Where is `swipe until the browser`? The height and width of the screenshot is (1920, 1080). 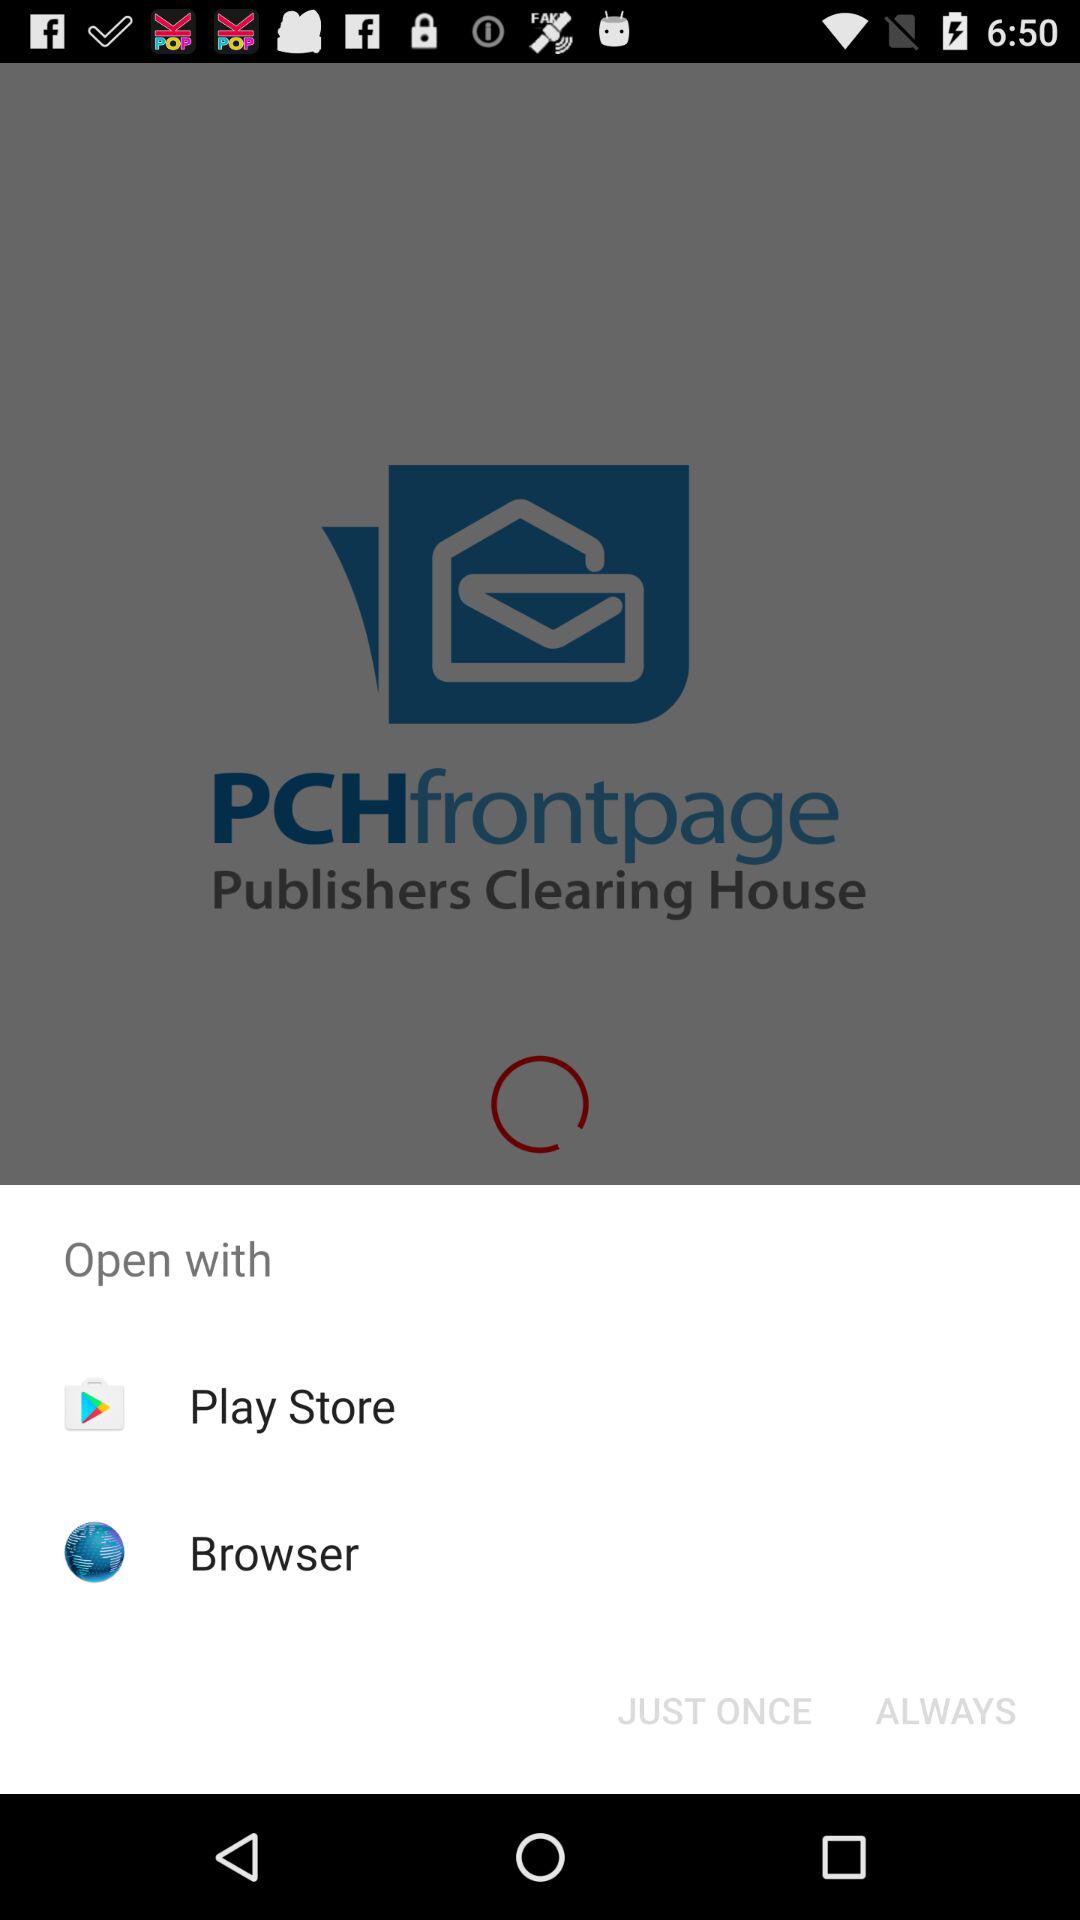
swipe until the browser is located at coordinates (274, 1552).